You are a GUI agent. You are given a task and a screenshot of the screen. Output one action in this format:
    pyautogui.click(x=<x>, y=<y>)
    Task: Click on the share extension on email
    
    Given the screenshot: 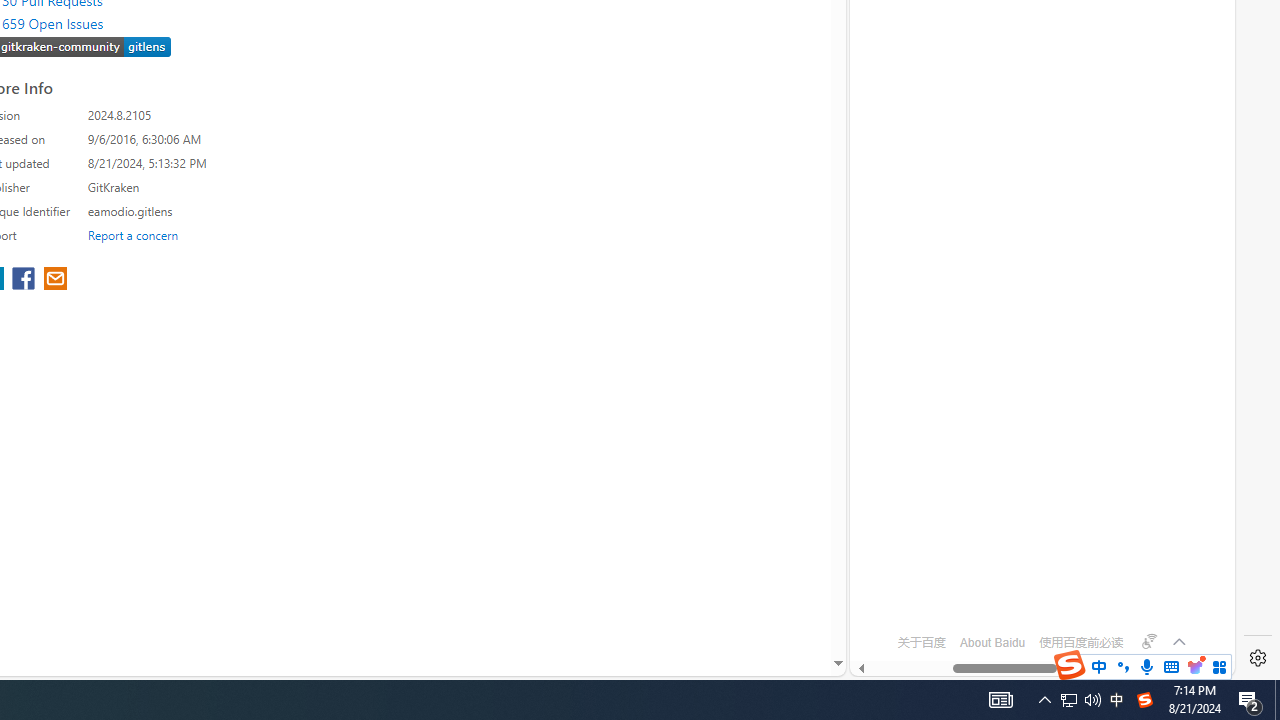 What is the action you would take?
    pyautogui.click(x=54, y=280)
    